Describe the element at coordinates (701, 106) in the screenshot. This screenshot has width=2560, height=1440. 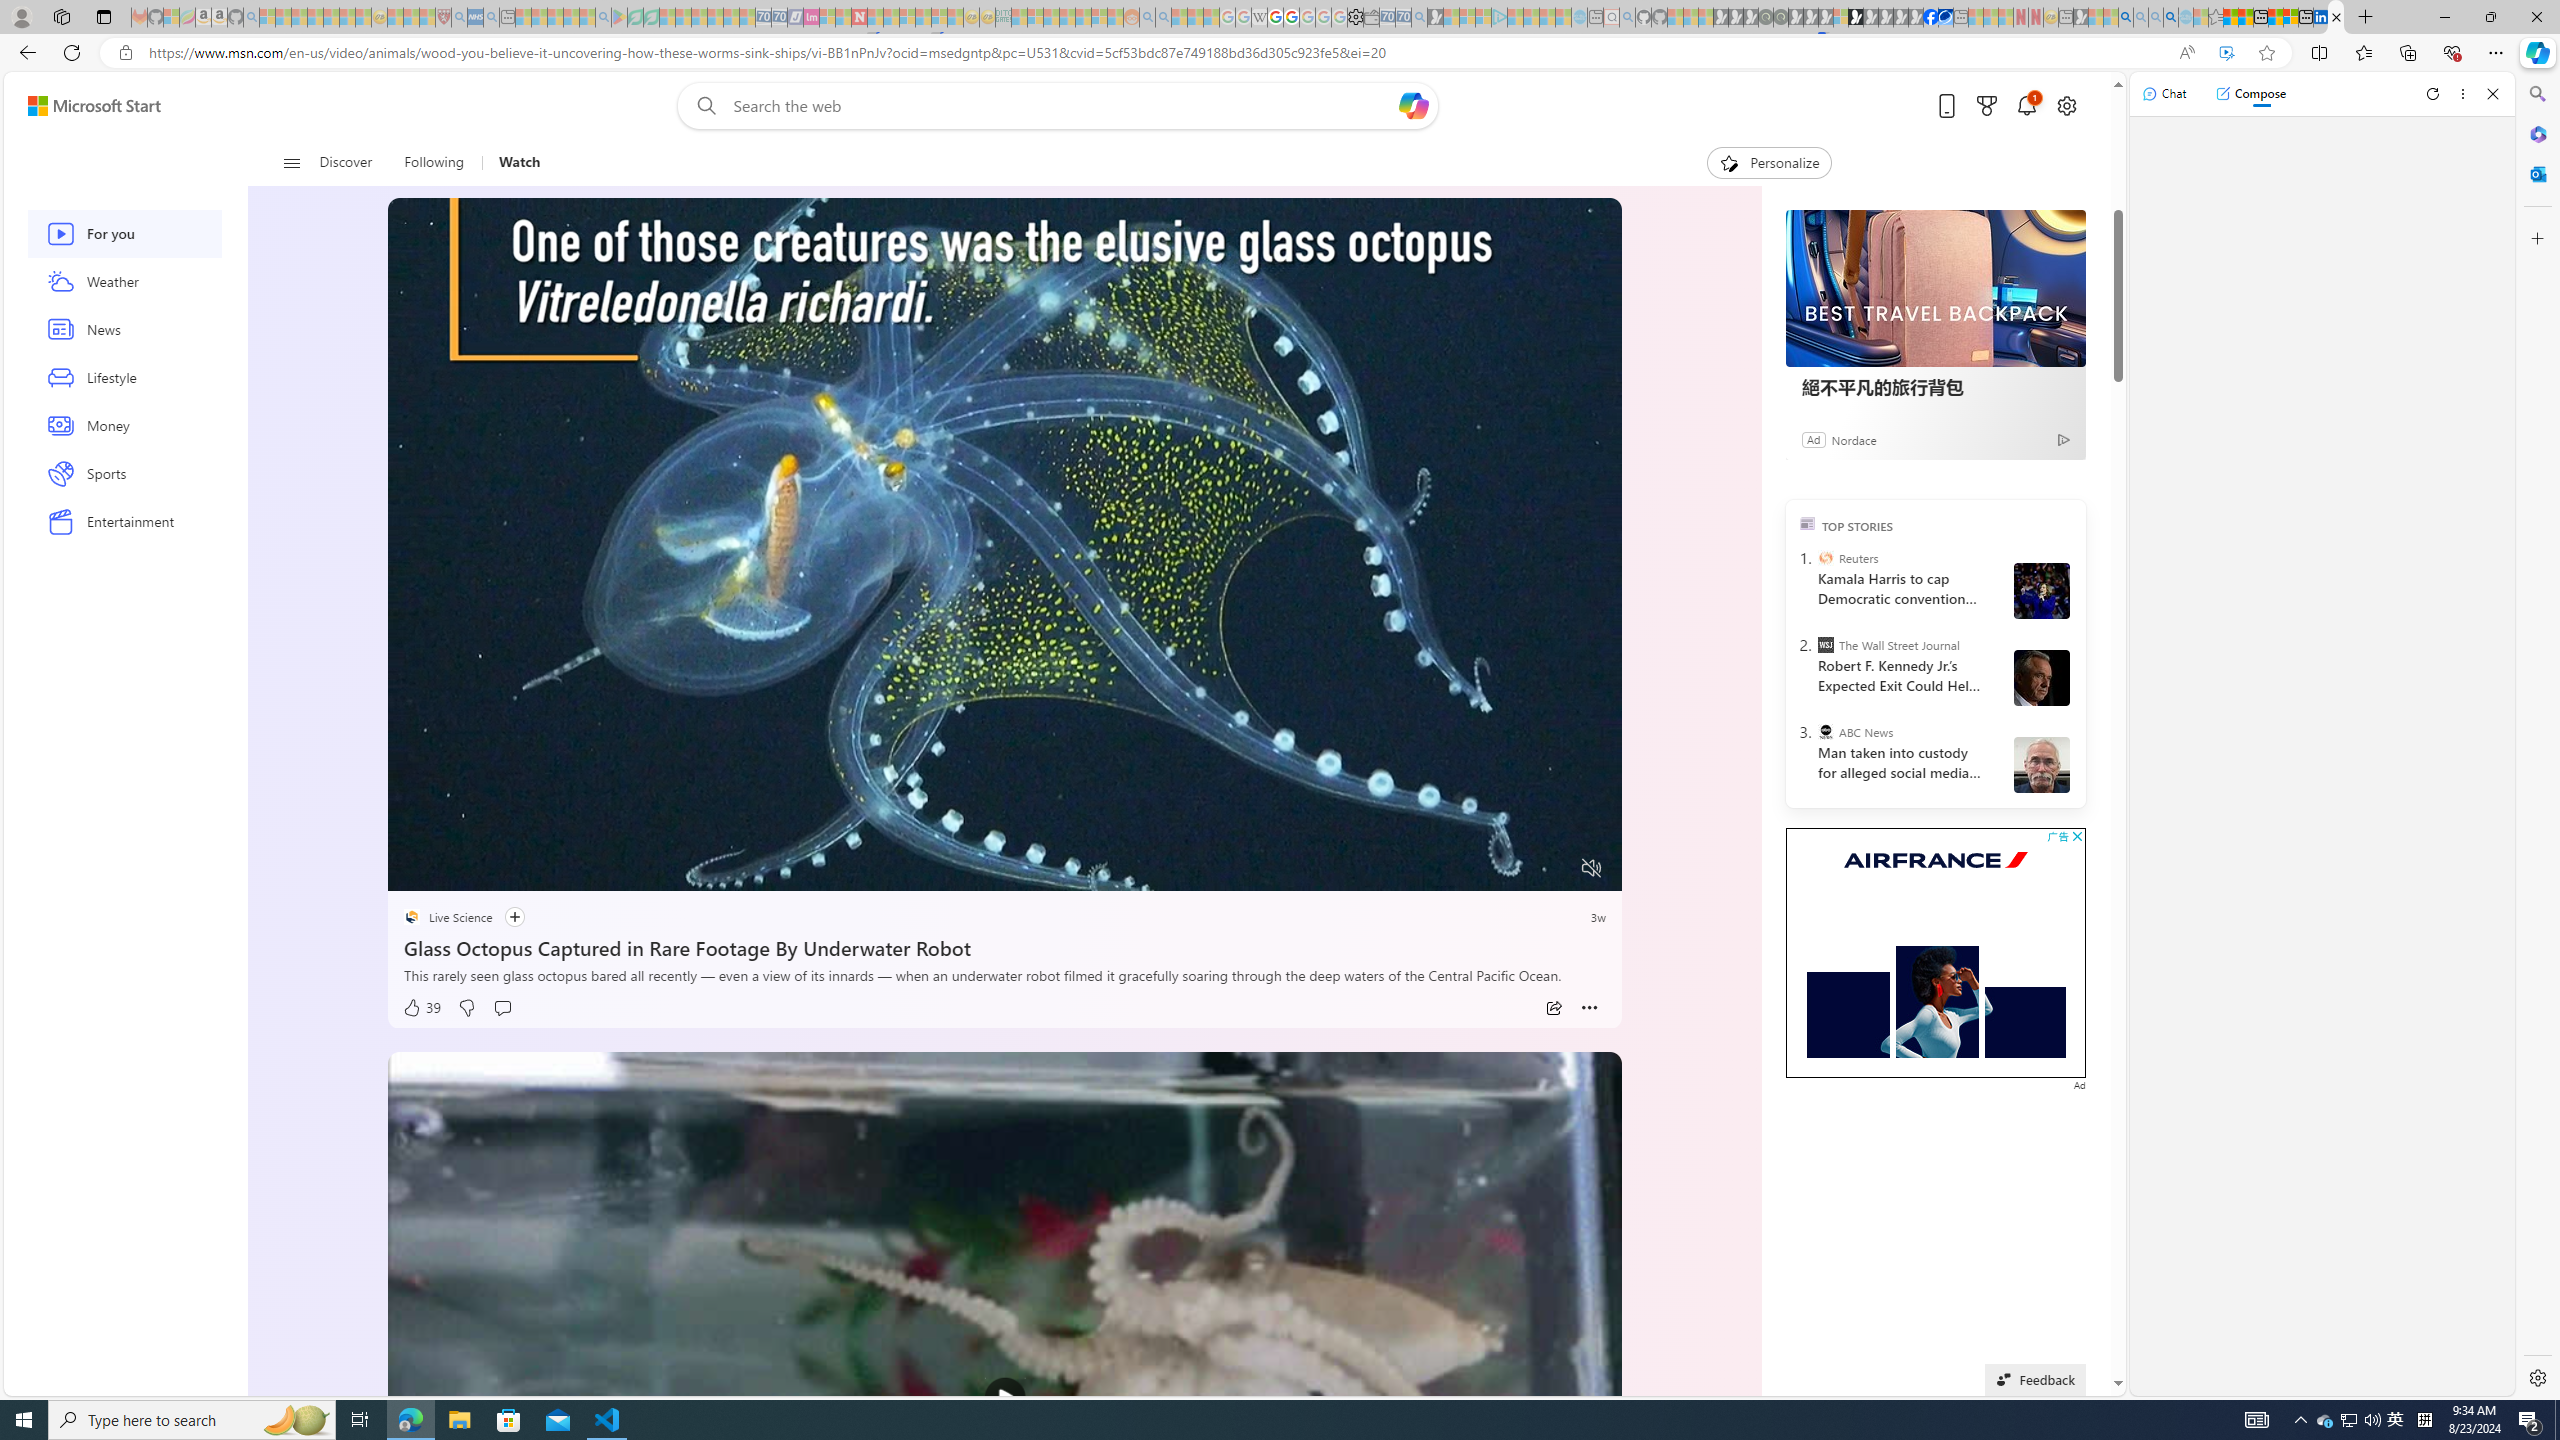
I see `Web search` at that location.